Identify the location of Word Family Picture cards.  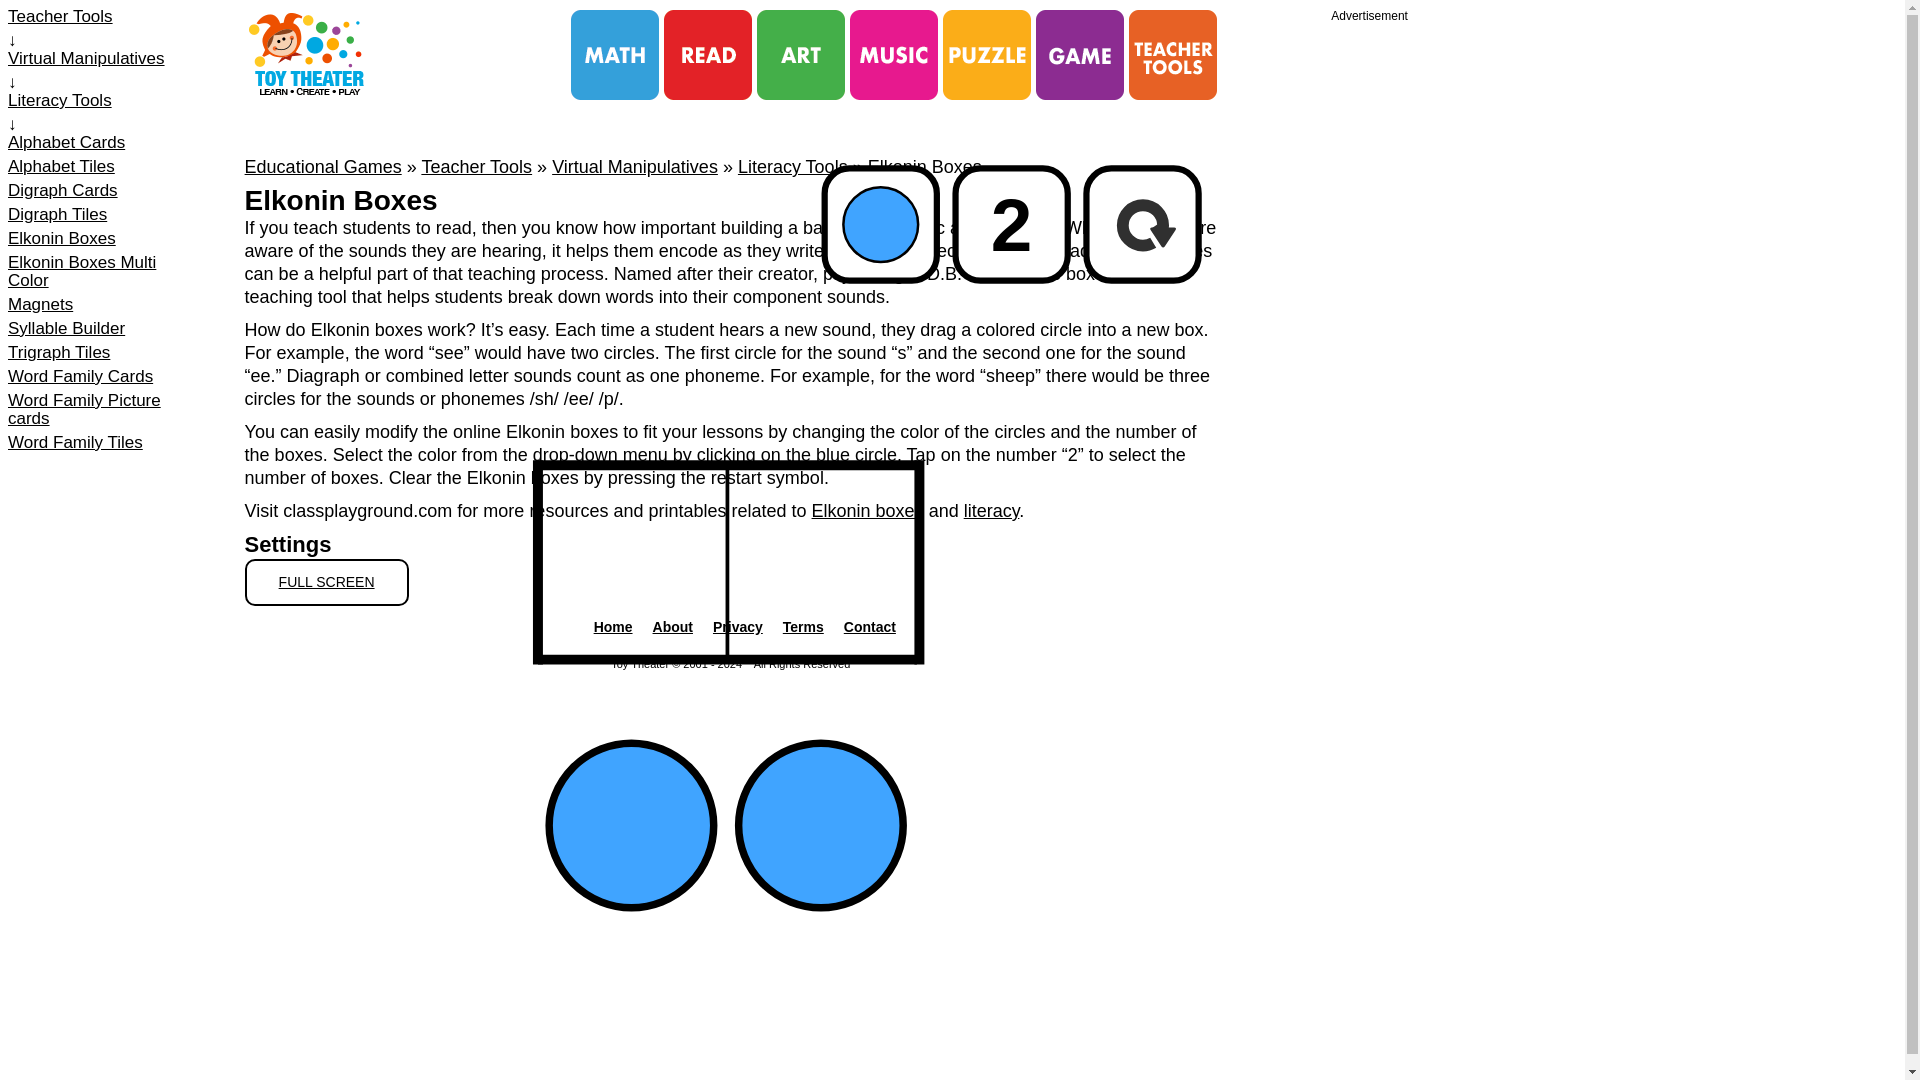
(103, 410).